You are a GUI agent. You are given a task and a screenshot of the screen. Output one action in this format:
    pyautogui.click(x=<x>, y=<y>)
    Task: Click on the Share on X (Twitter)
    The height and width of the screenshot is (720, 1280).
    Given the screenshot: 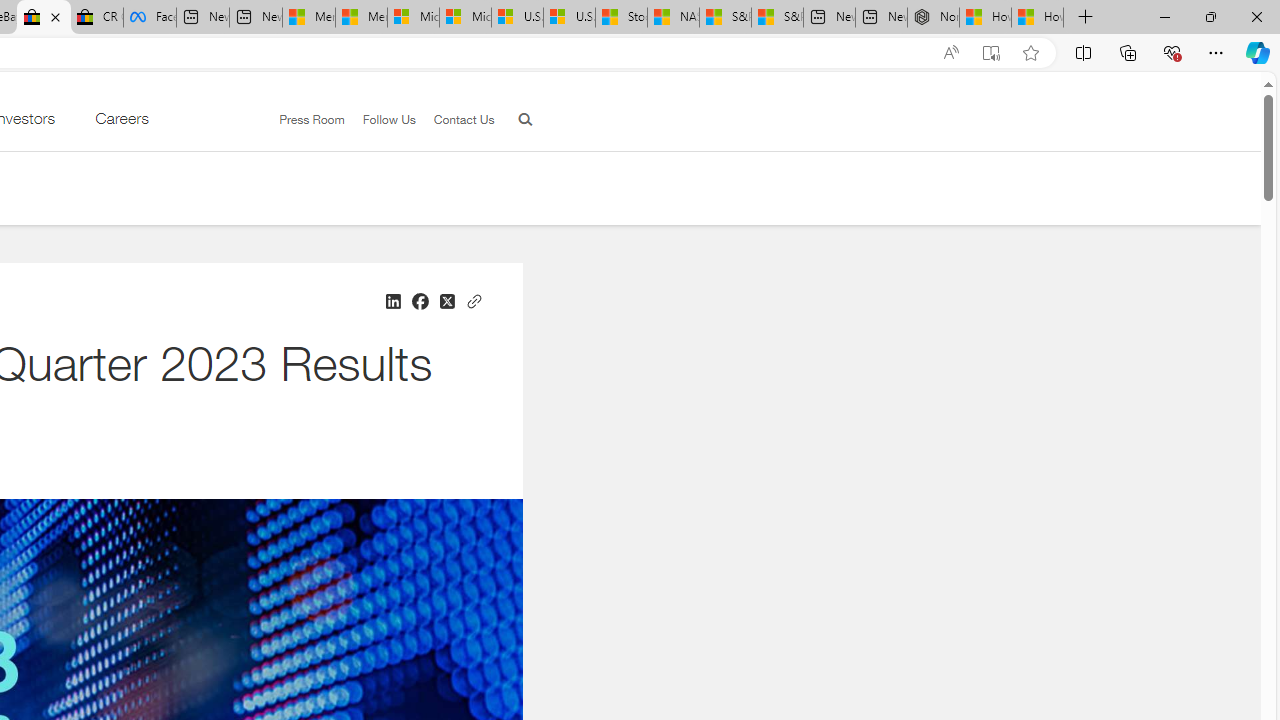 What is the action you would take?
    pyautogui.click(x=446, y=302)
    